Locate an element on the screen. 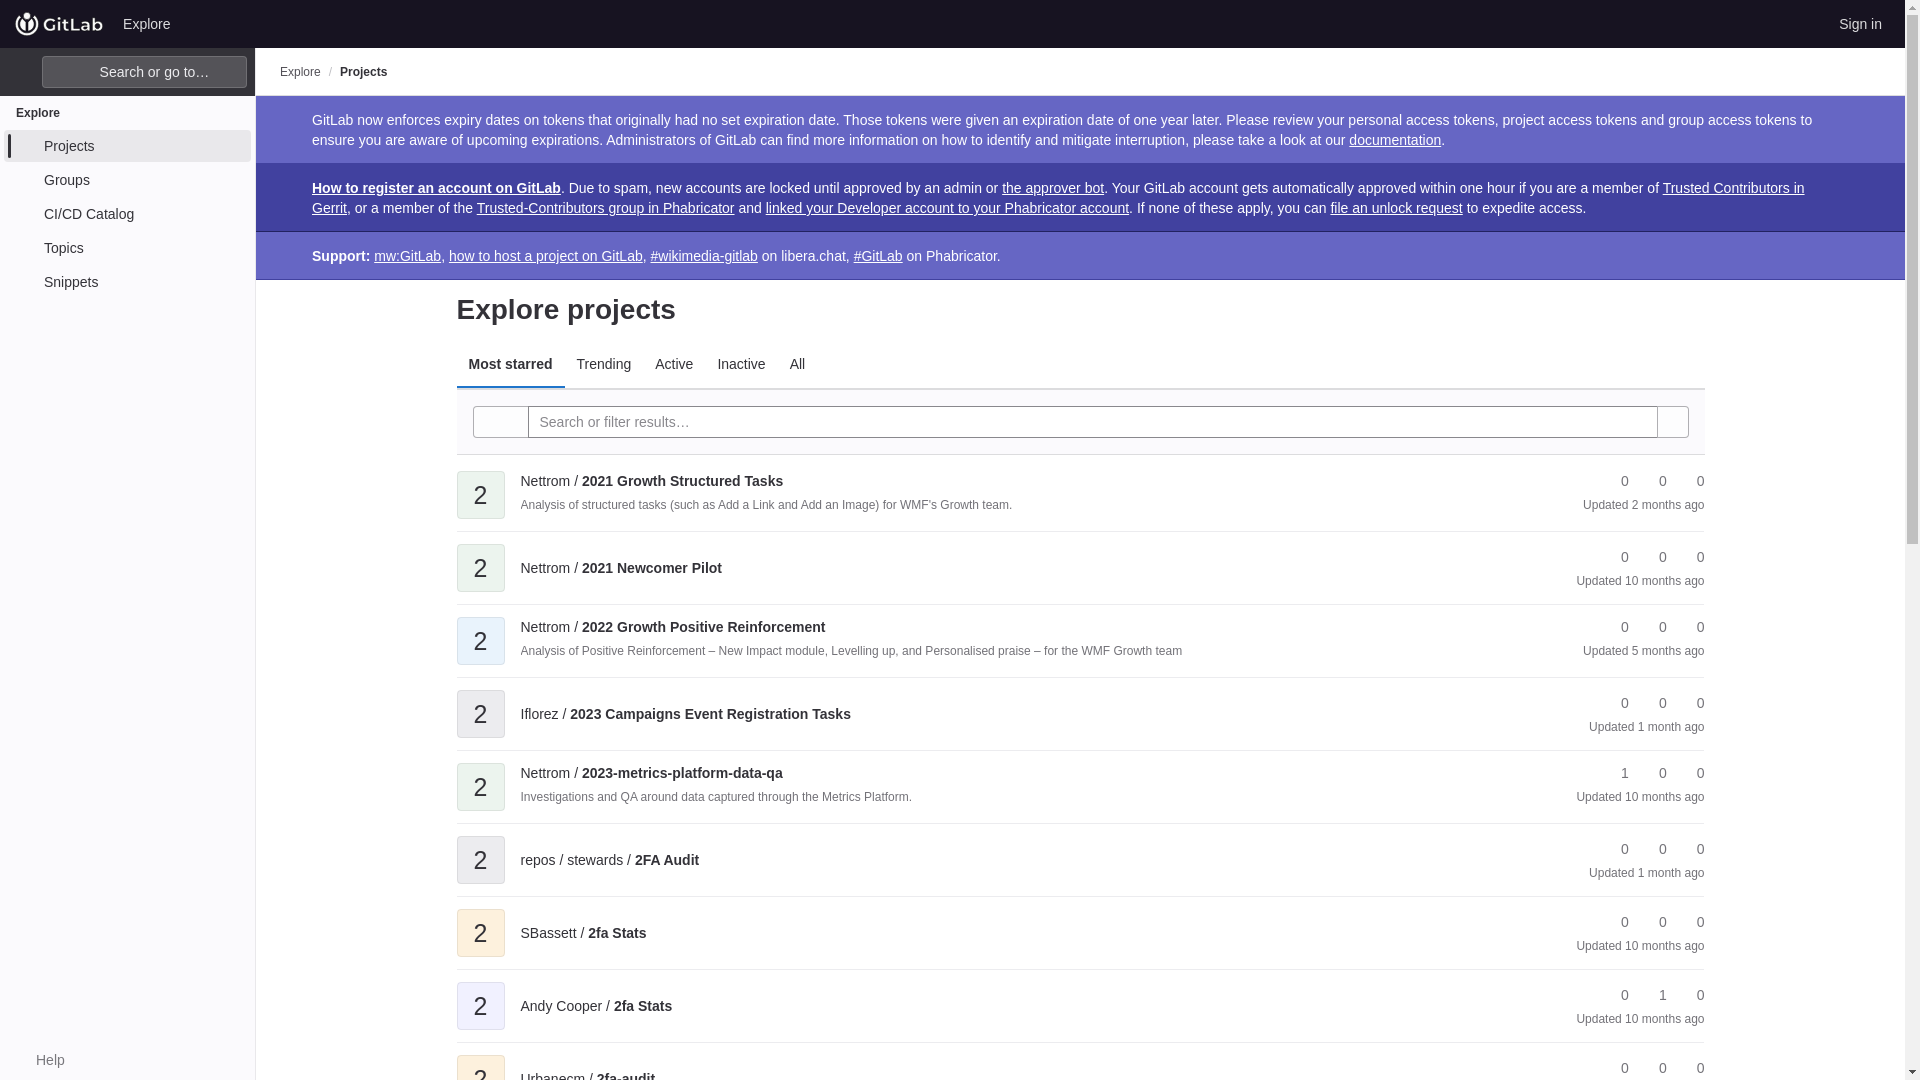 The image size is (1920, 1080). Explore is located at coordinates (300, 71).